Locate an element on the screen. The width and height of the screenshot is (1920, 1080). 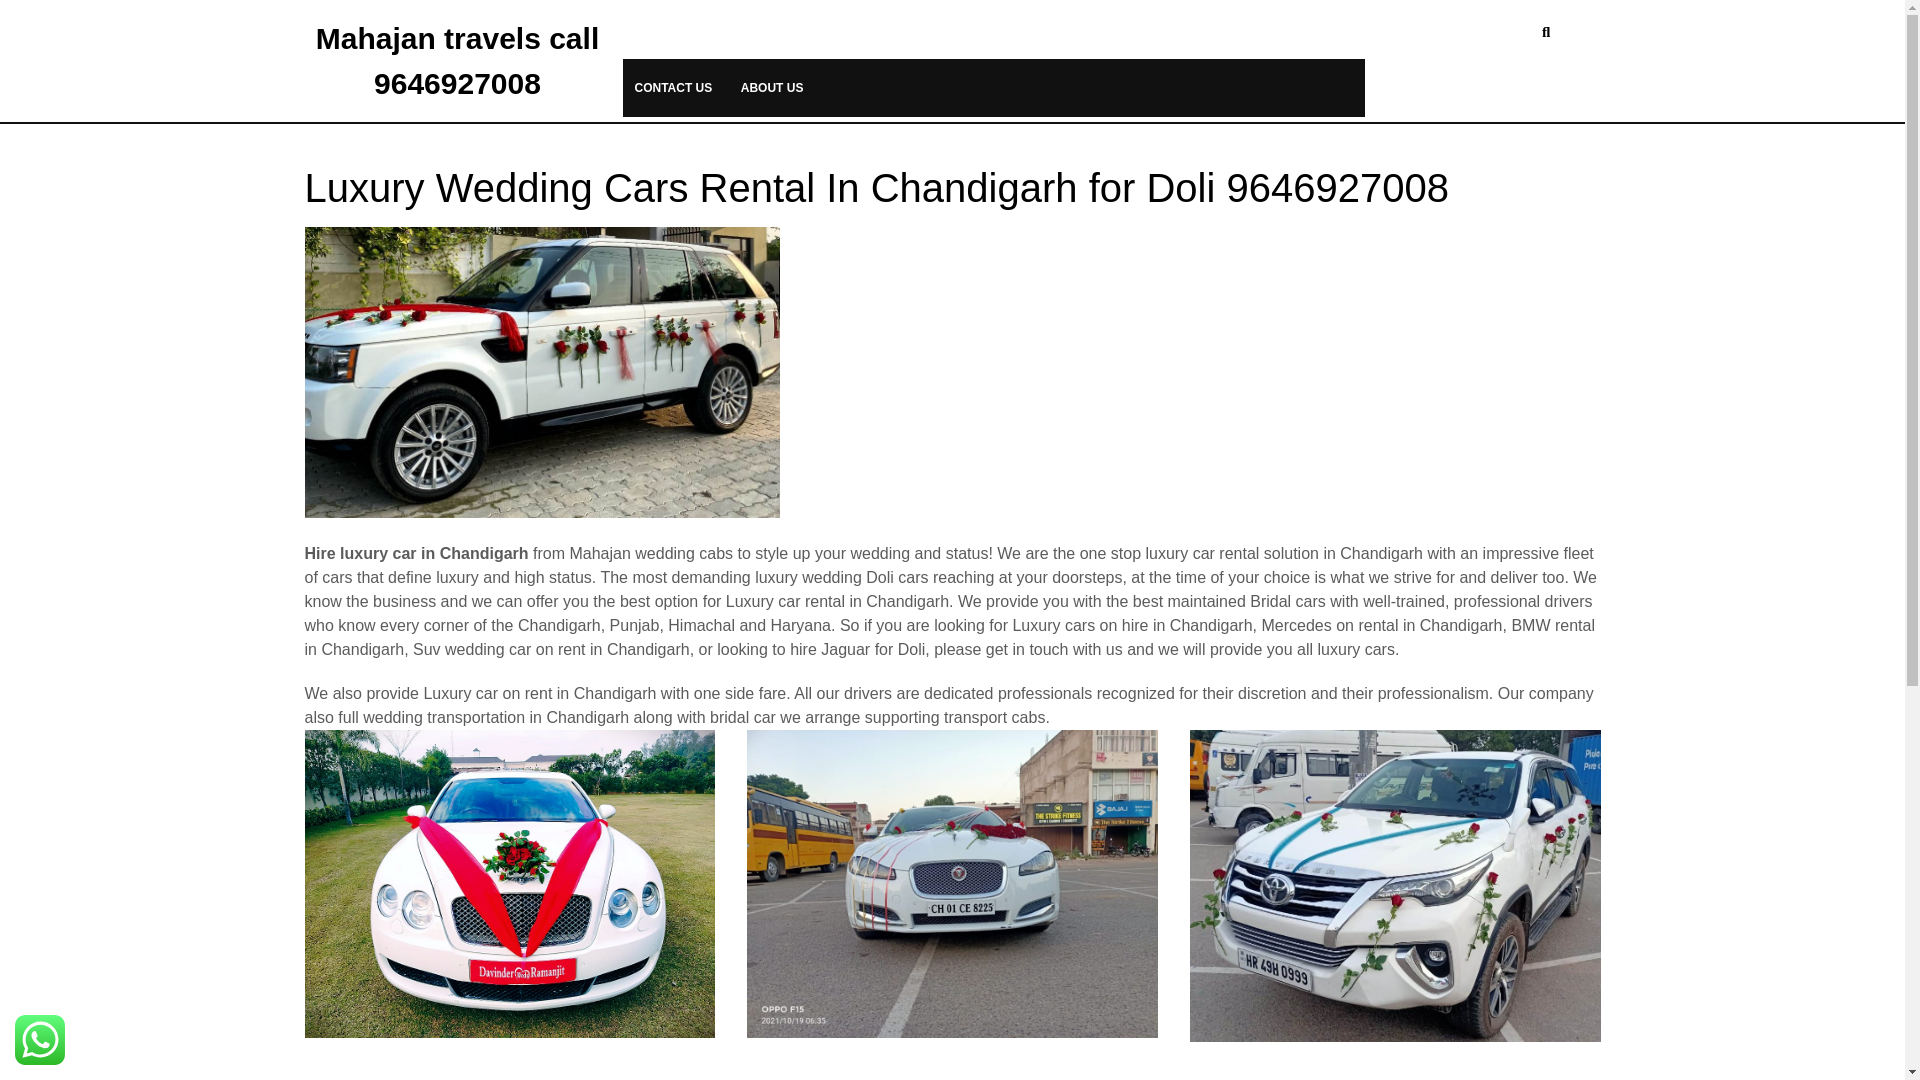
ABOUT US is located at coordinates (772, 88).